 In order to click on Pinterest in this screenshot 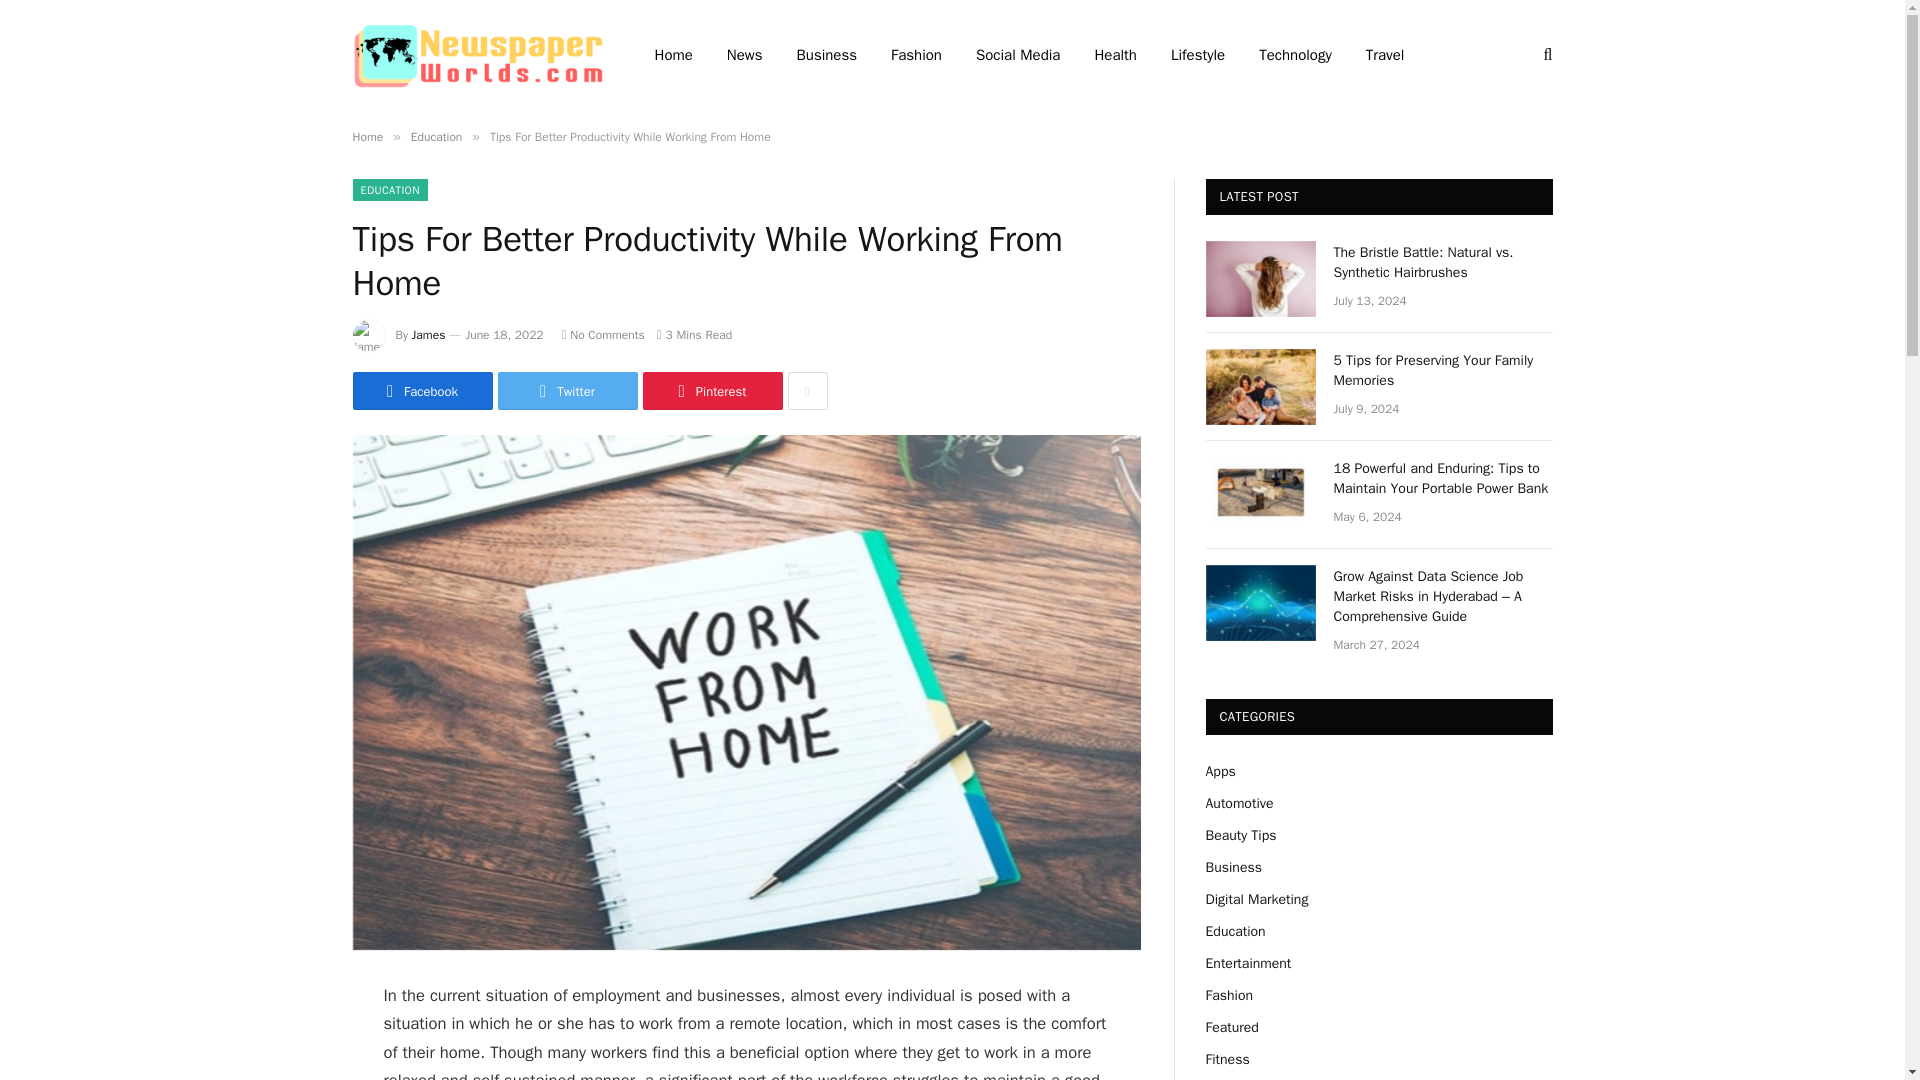, I will do `click(711, 390)`.